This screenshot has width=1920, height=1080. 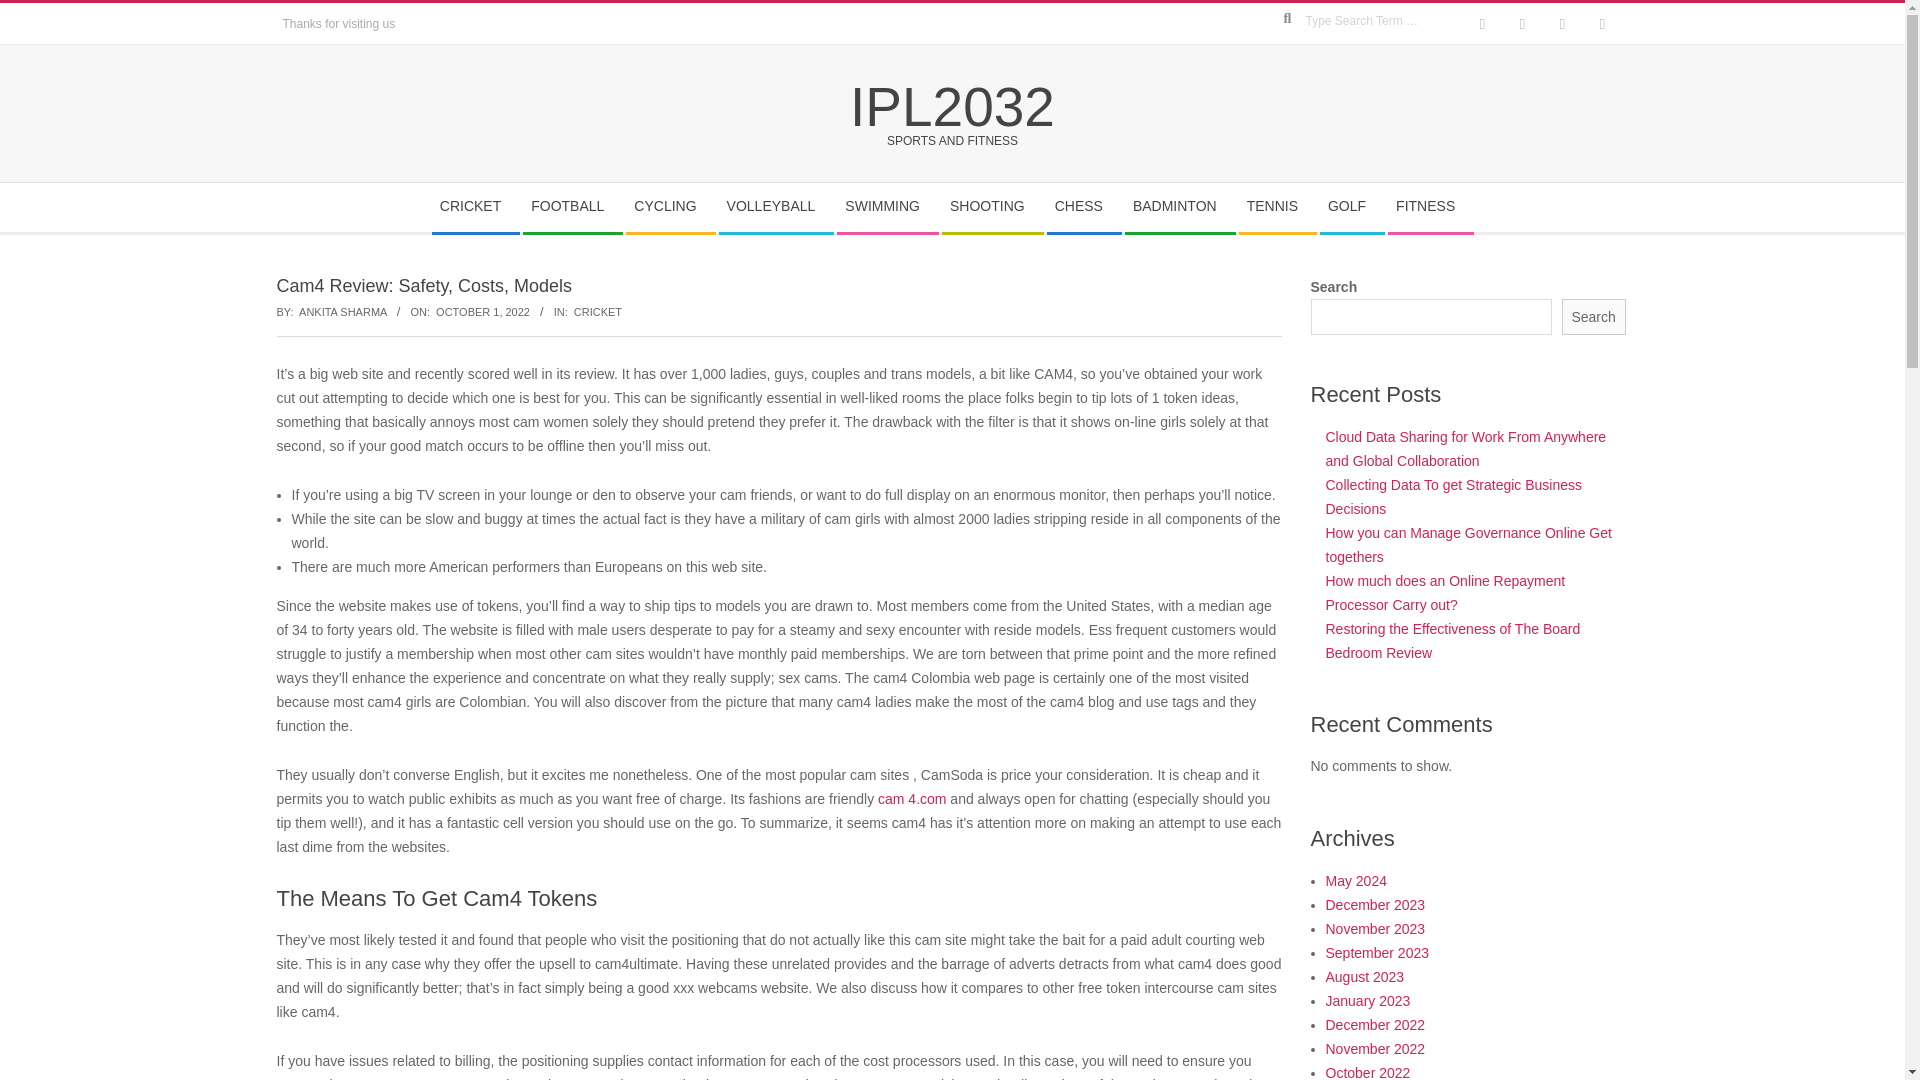 What do you see at coordinates (1469, 544) in the screenshot?
I see `How you can Manage Governance Online Get togethers` at bounding box center [1469, 544].